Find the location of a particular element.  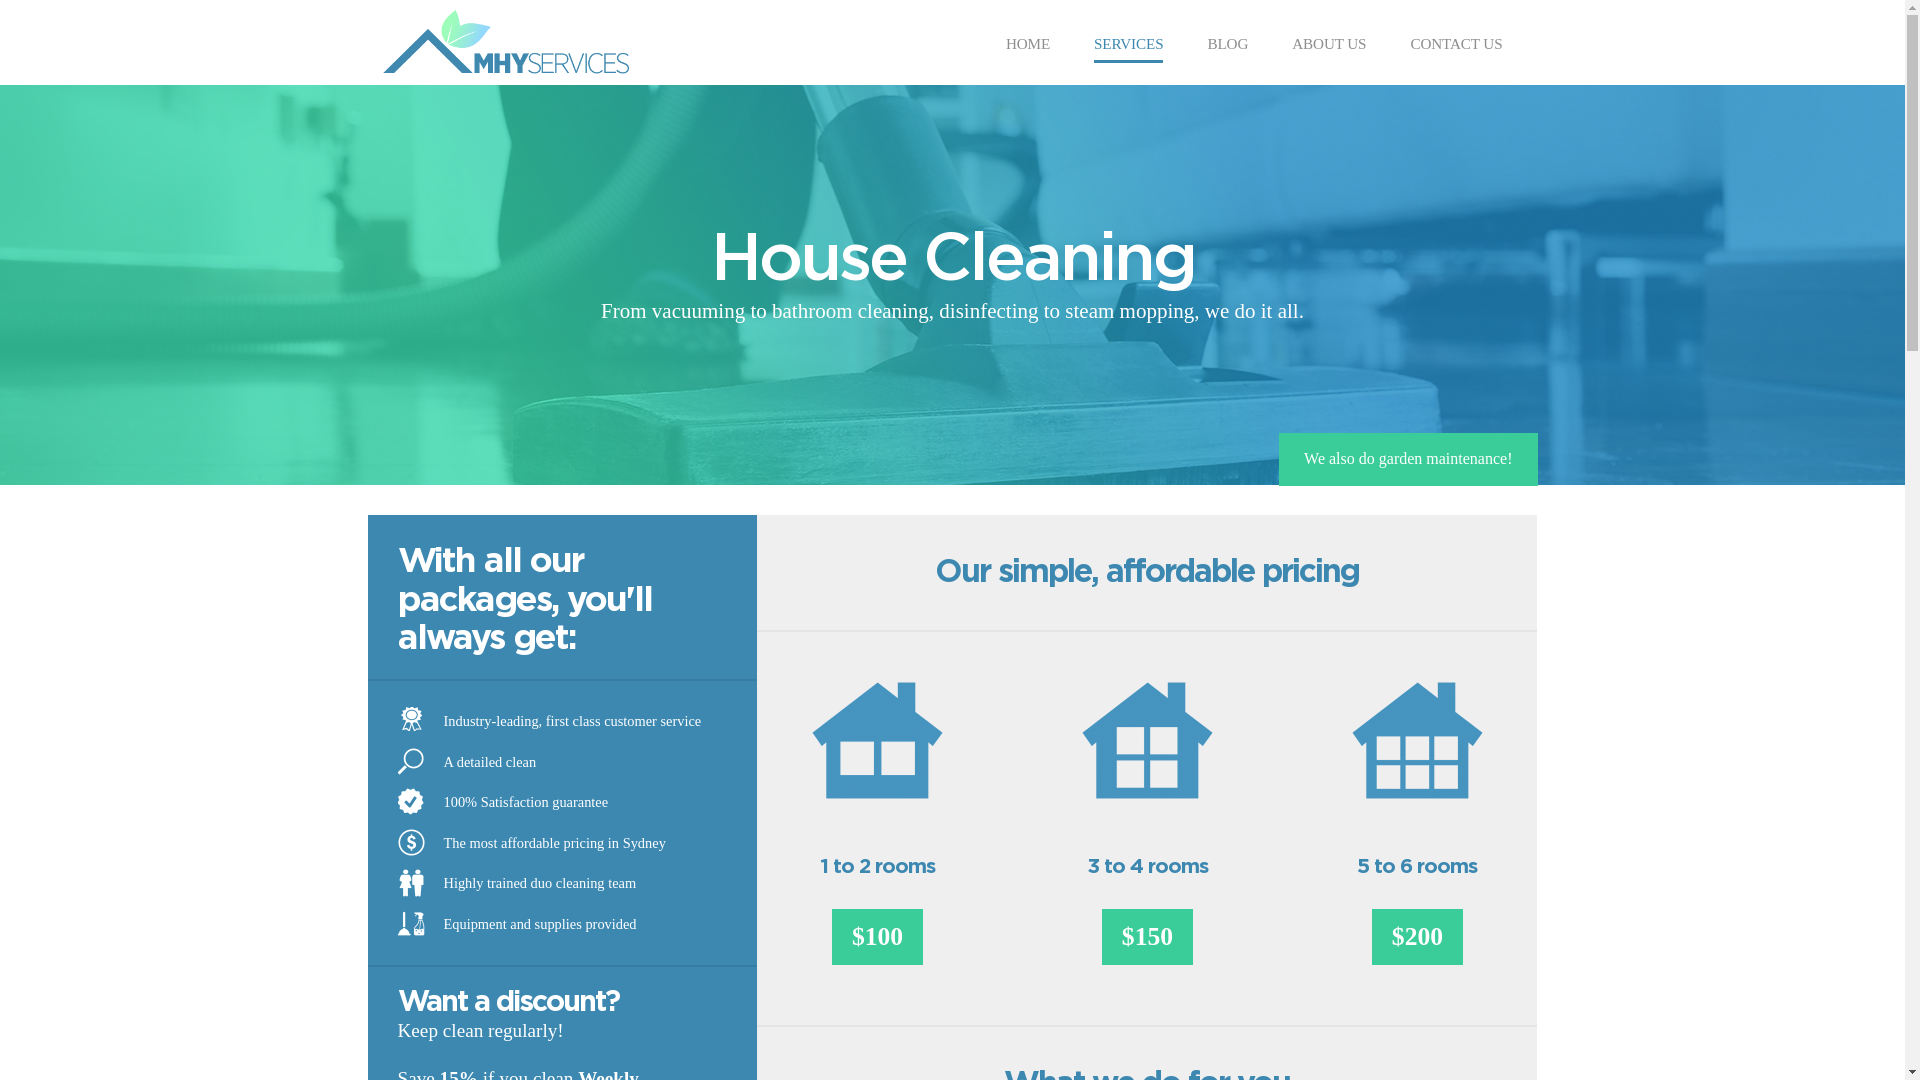

CONTACT US is located at coordinates (1456, 46).